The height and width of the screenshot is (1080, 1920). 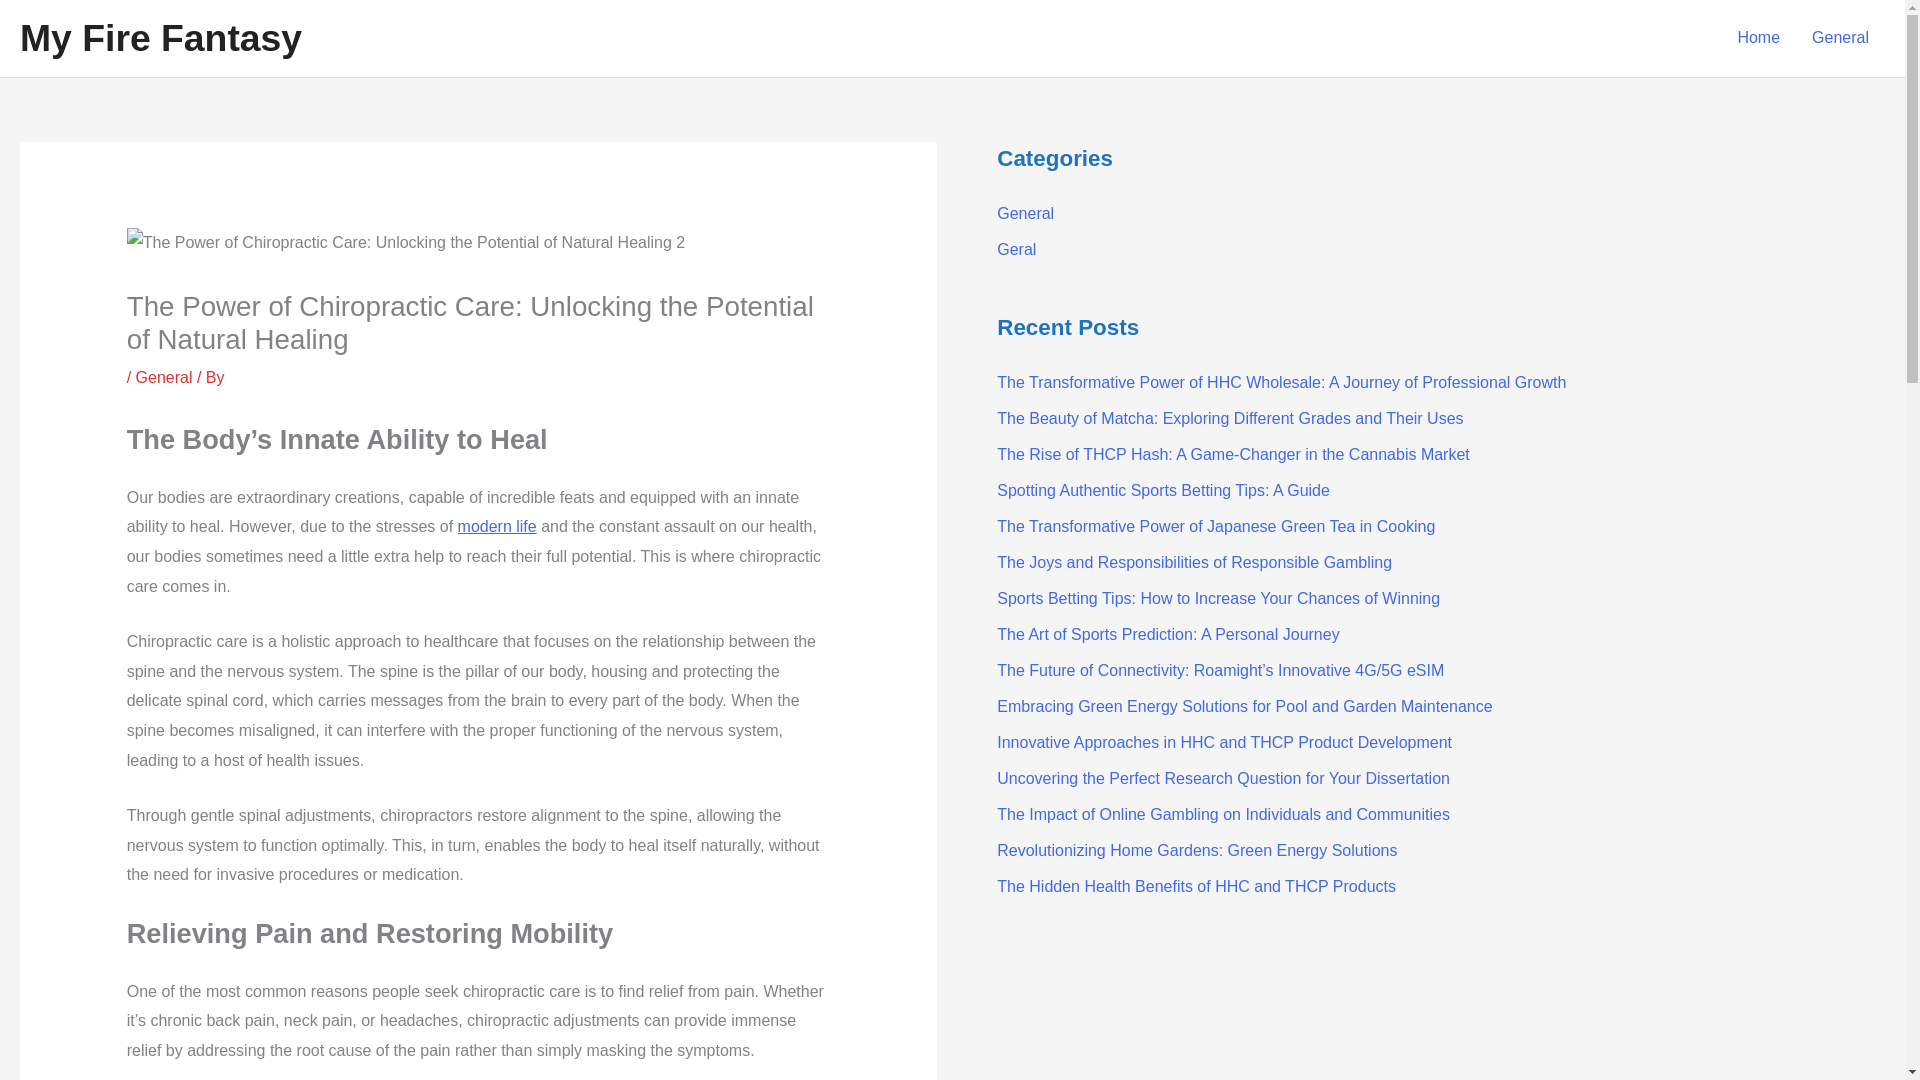 What do you see at coordinates (1196, 850) in the screenshot?
I see `Revolutionizing Home Gardens: Green Energy Solutions` at bounding box center [1196, 850].